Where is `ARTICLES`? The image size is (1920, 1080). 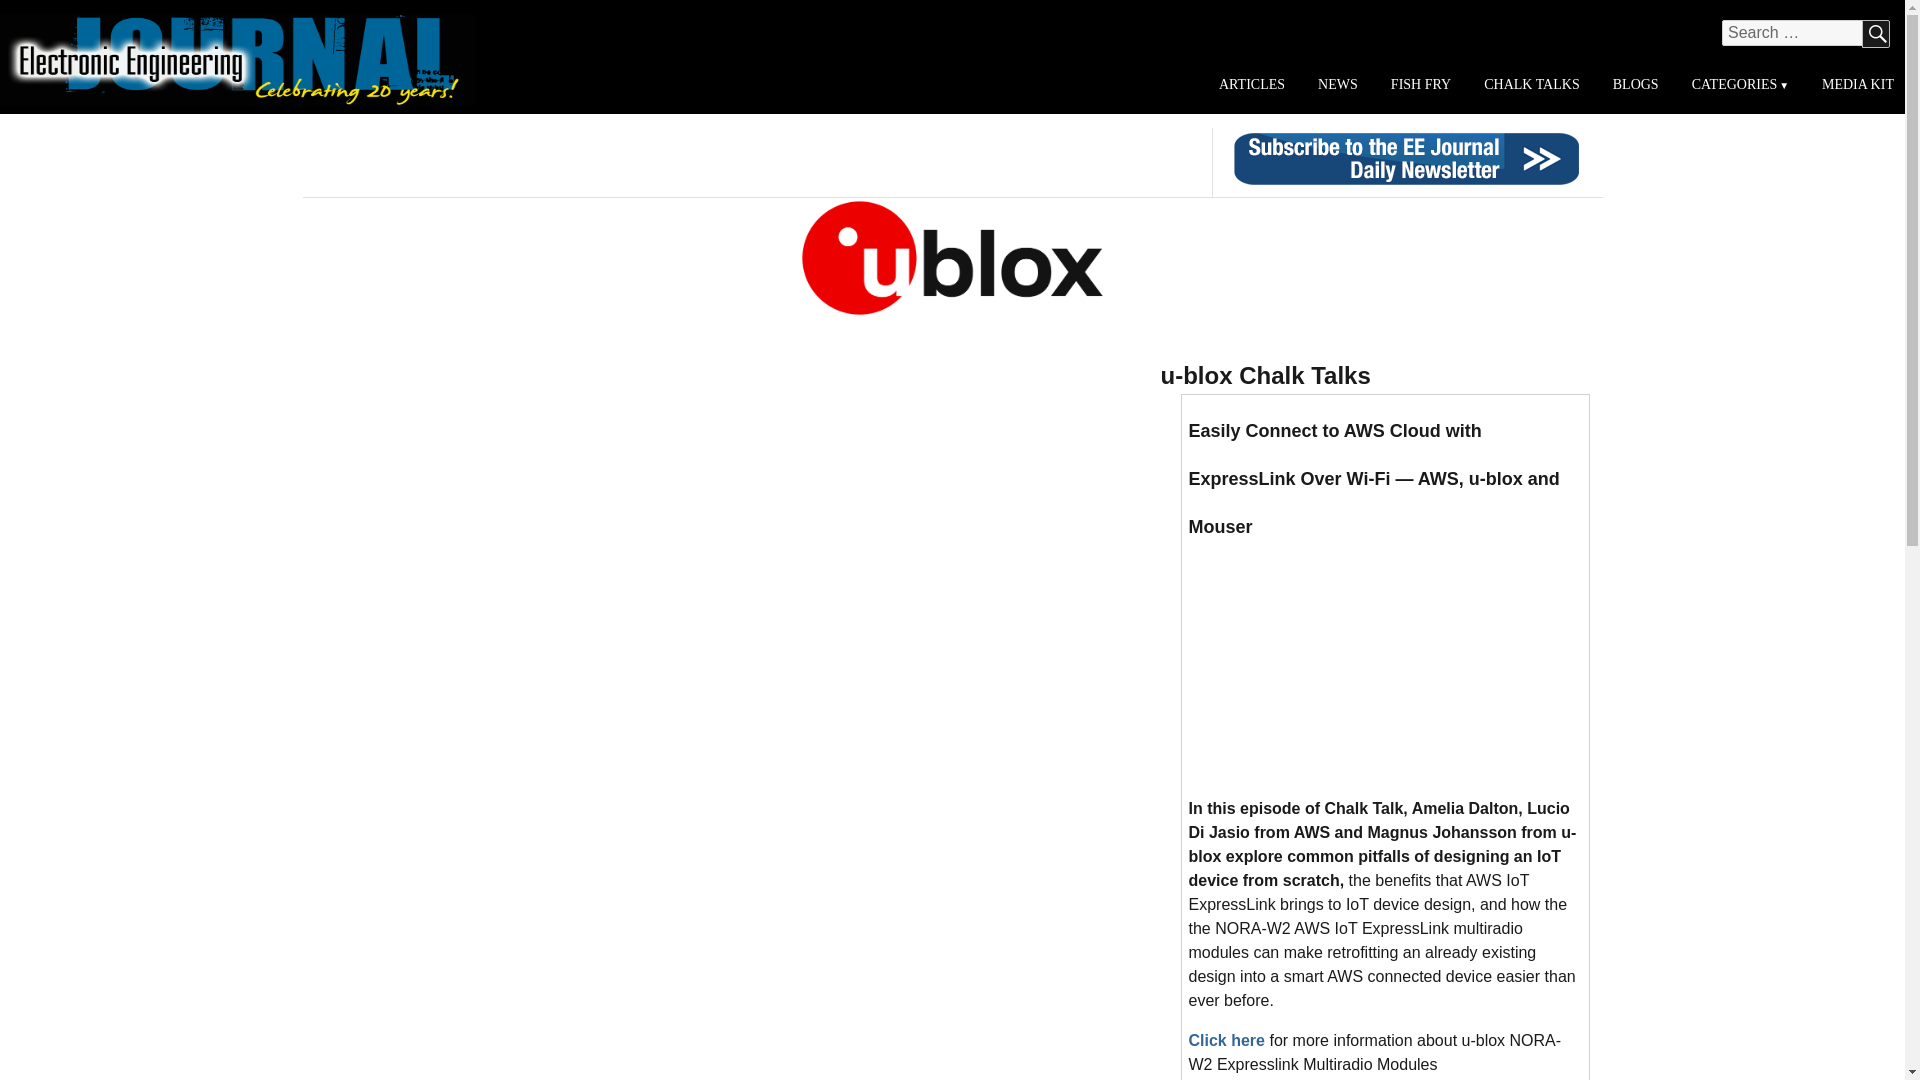 ARTICLES is located at coordinates (1252, 84).